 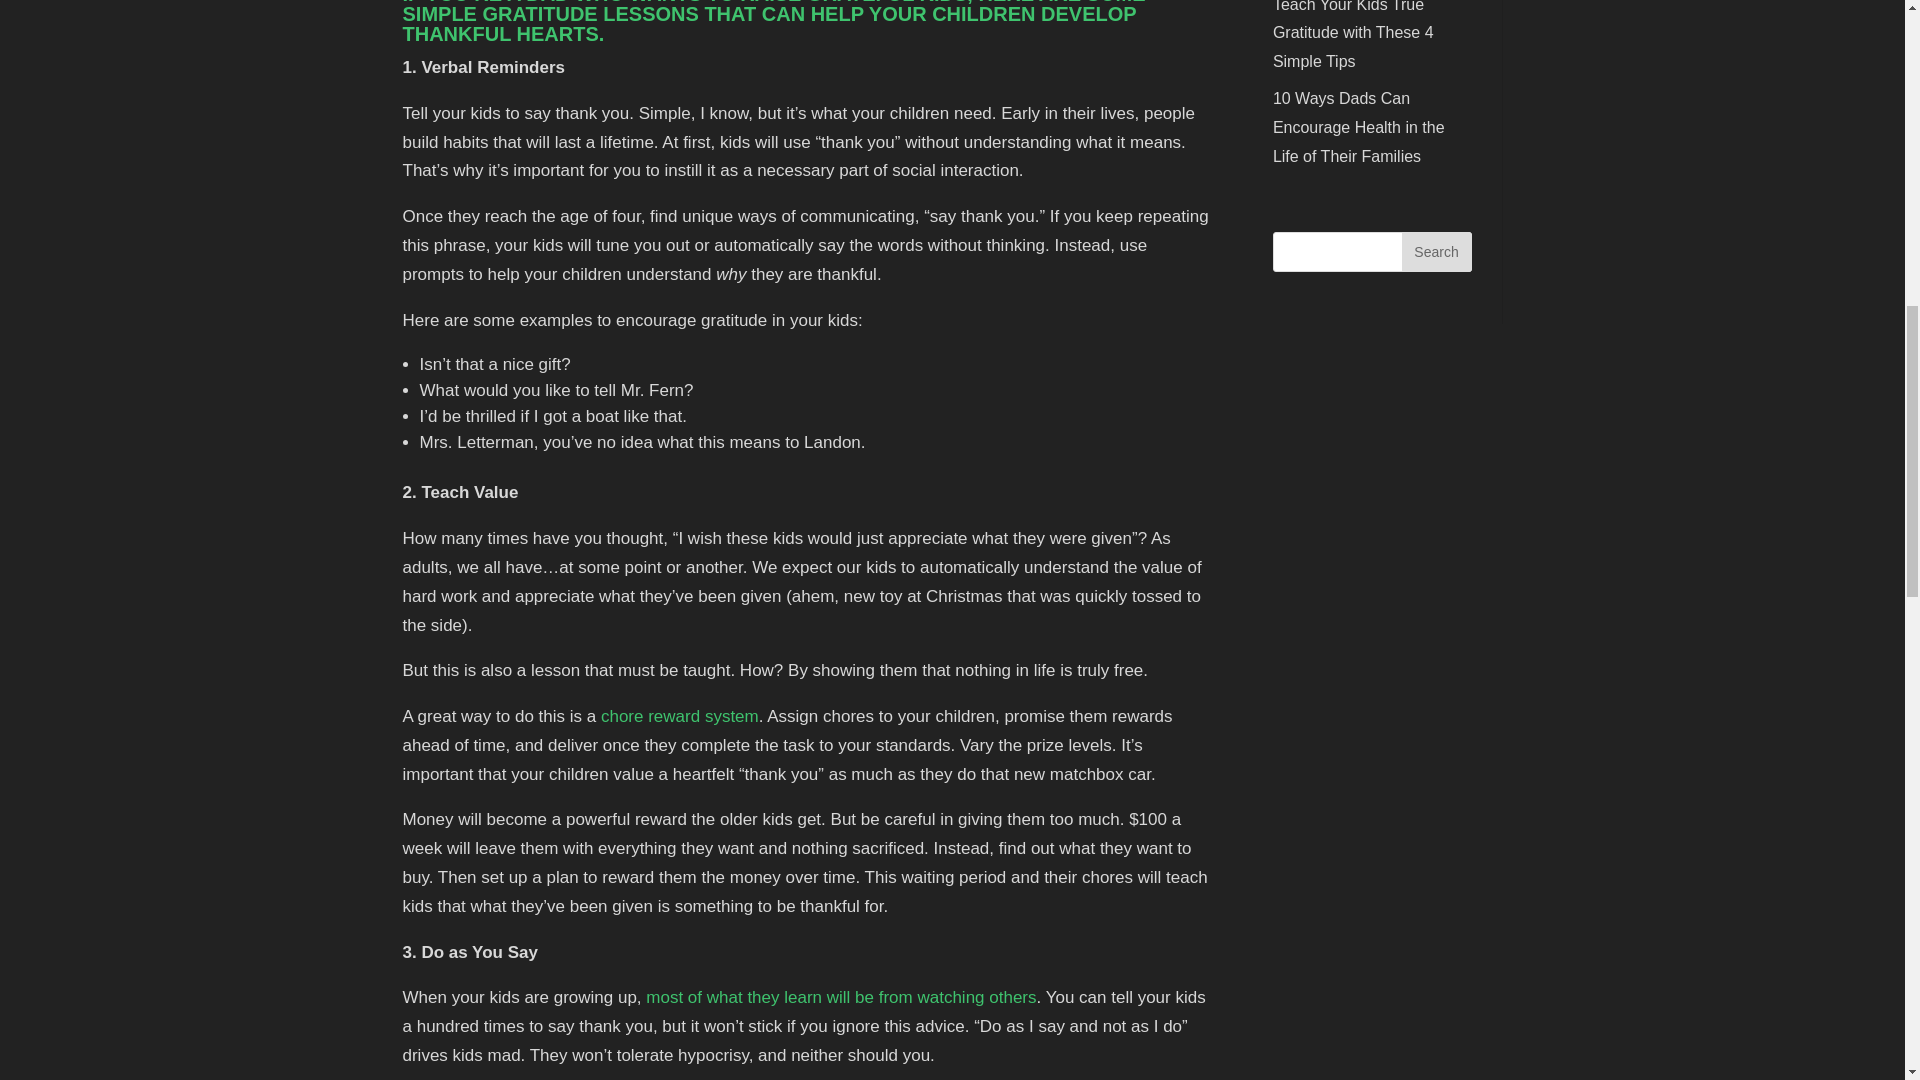 I want to click on most of what they learn will be from watching others, so click(x=840, y=997).